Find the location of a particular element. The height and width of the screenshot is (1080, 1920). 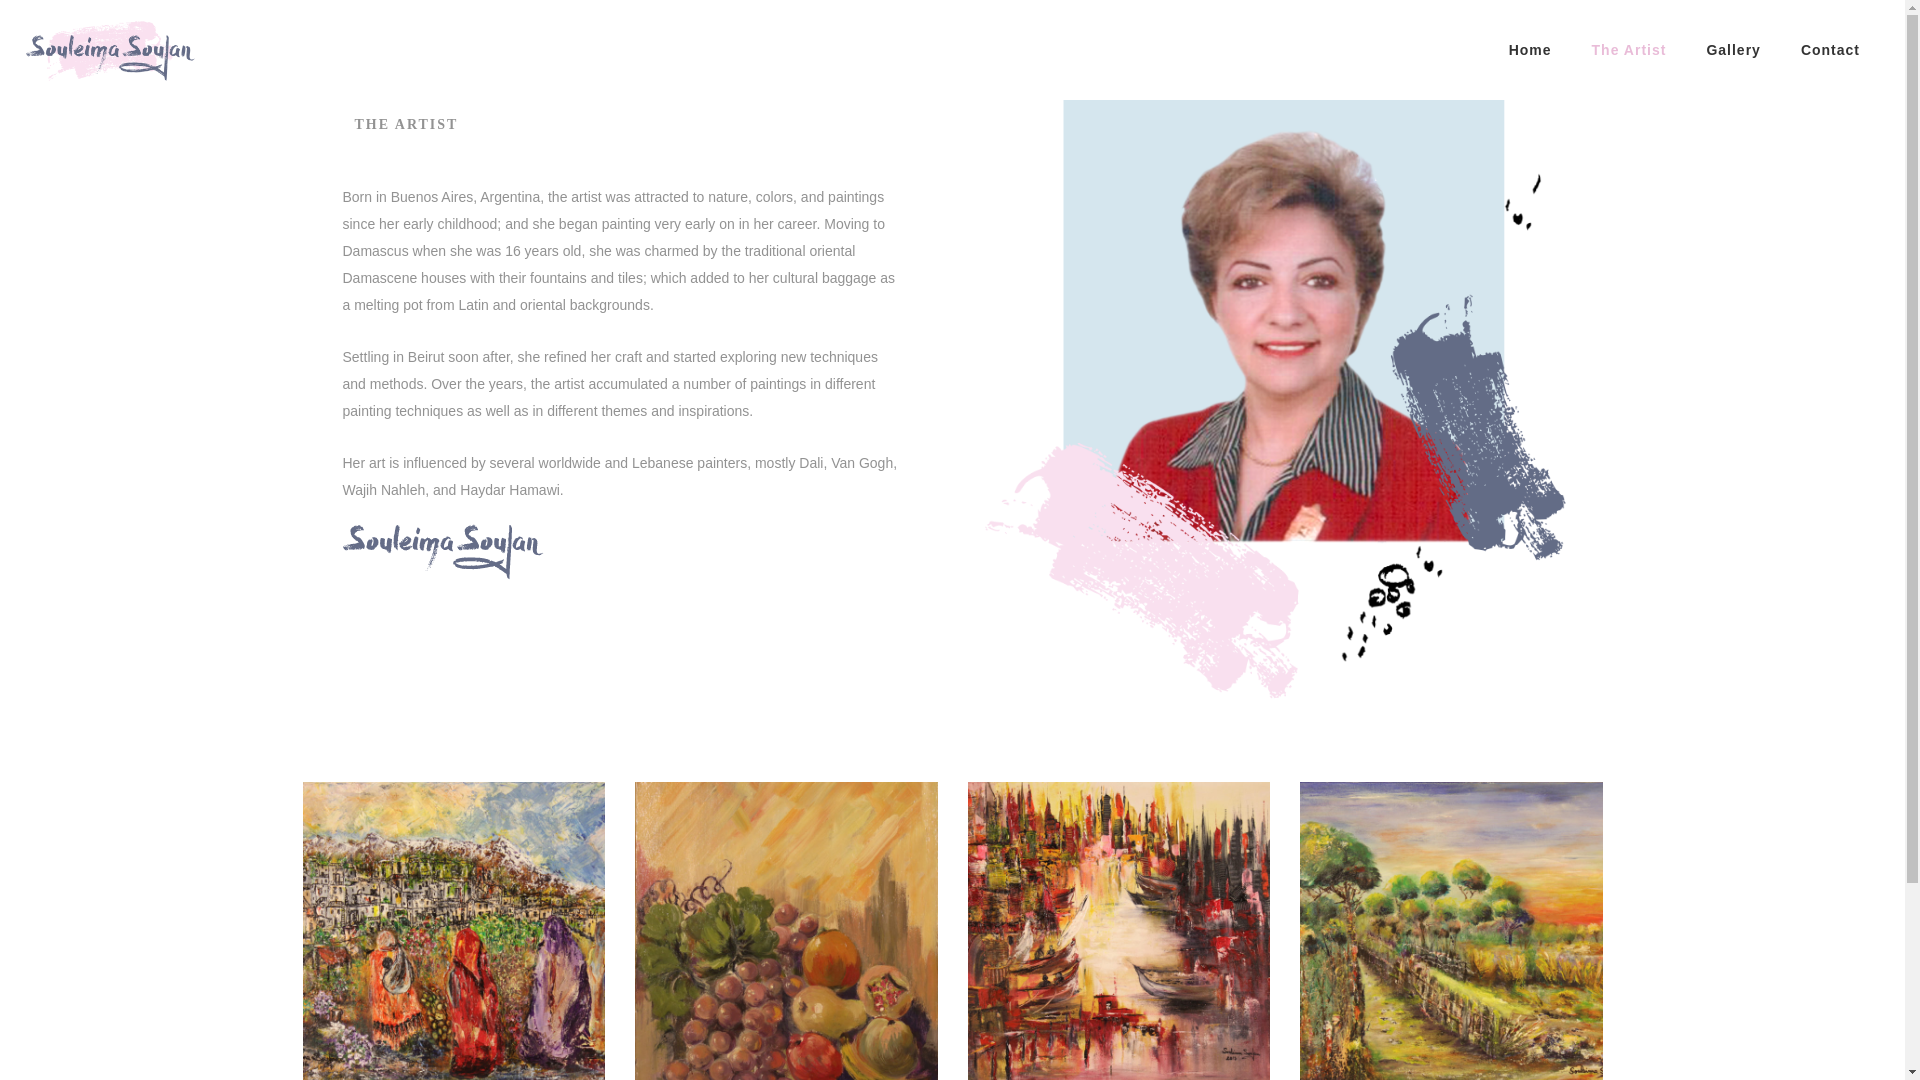

Contact is located at coordinates (1830, 50).